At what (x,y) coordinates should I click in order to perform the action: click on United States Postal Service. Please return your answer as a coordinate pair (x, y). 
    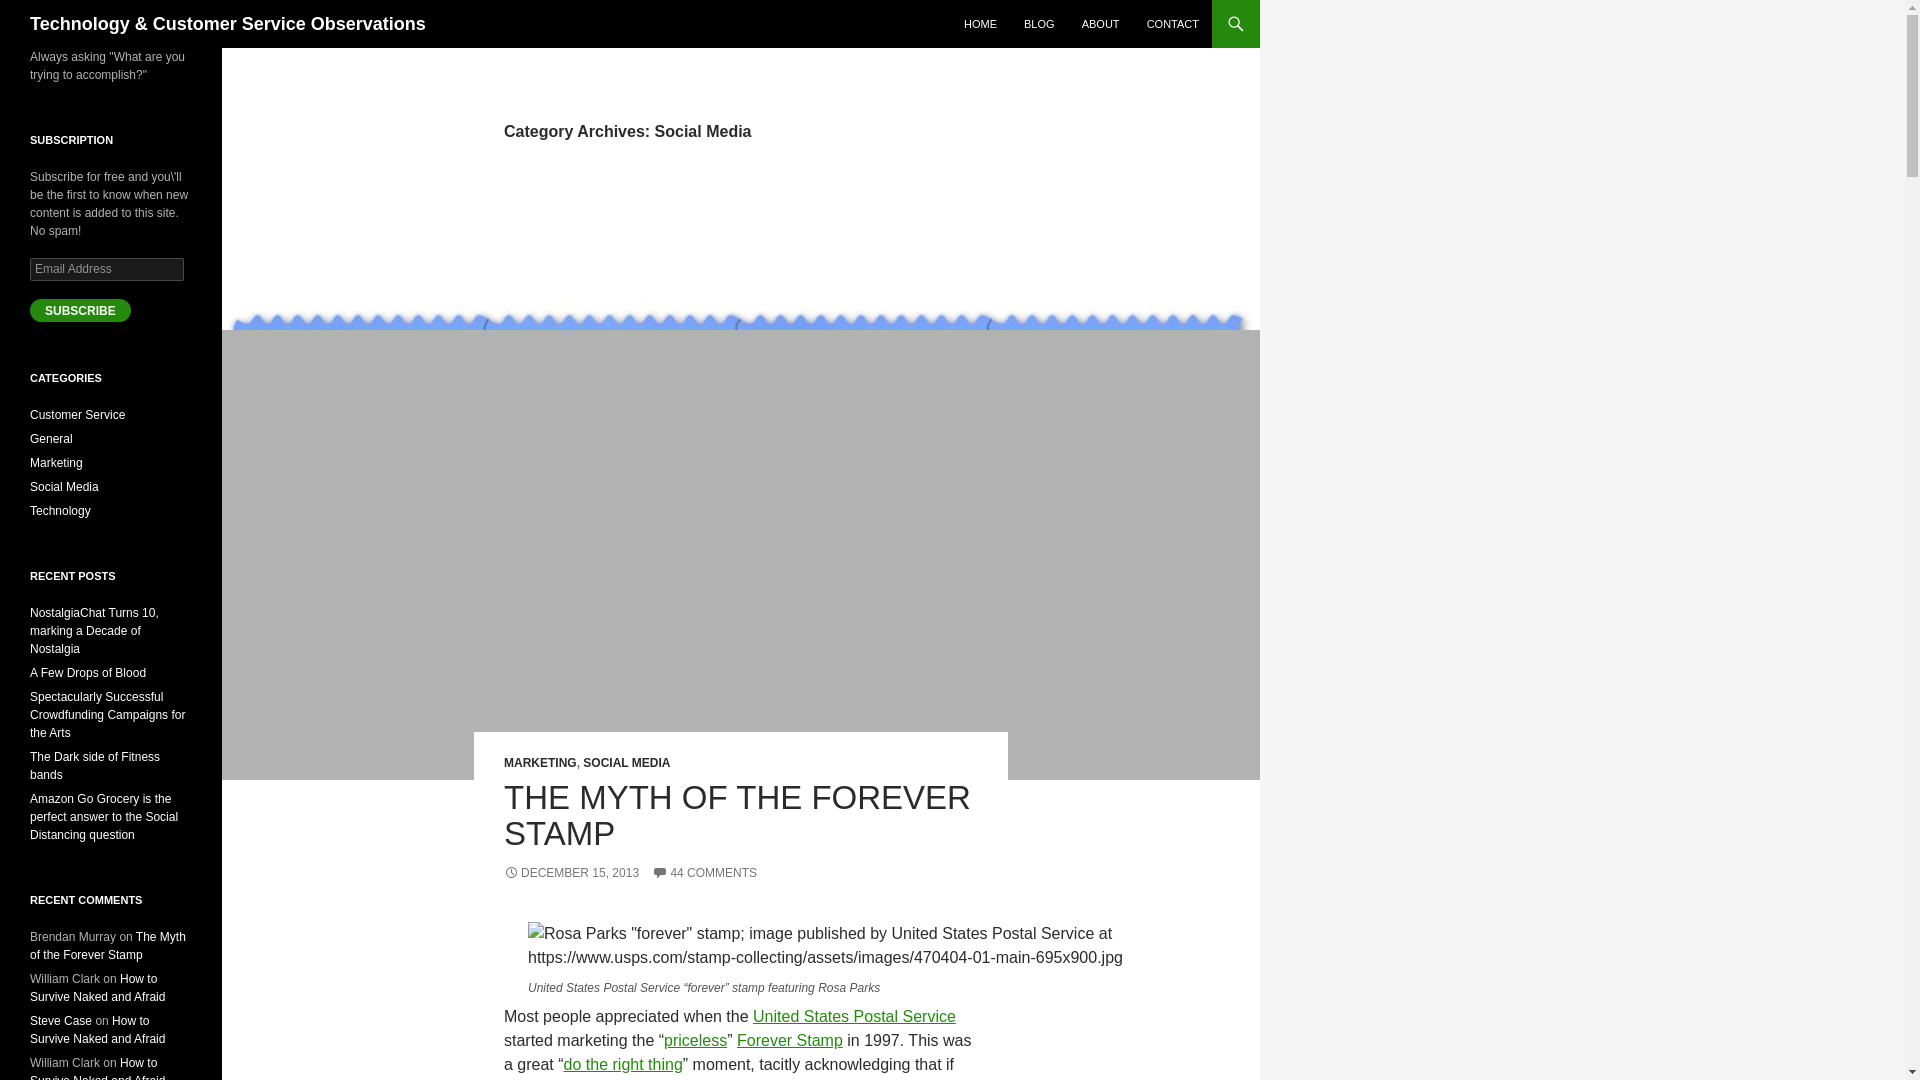
    Looking at the image, I should click on (854, 1016).